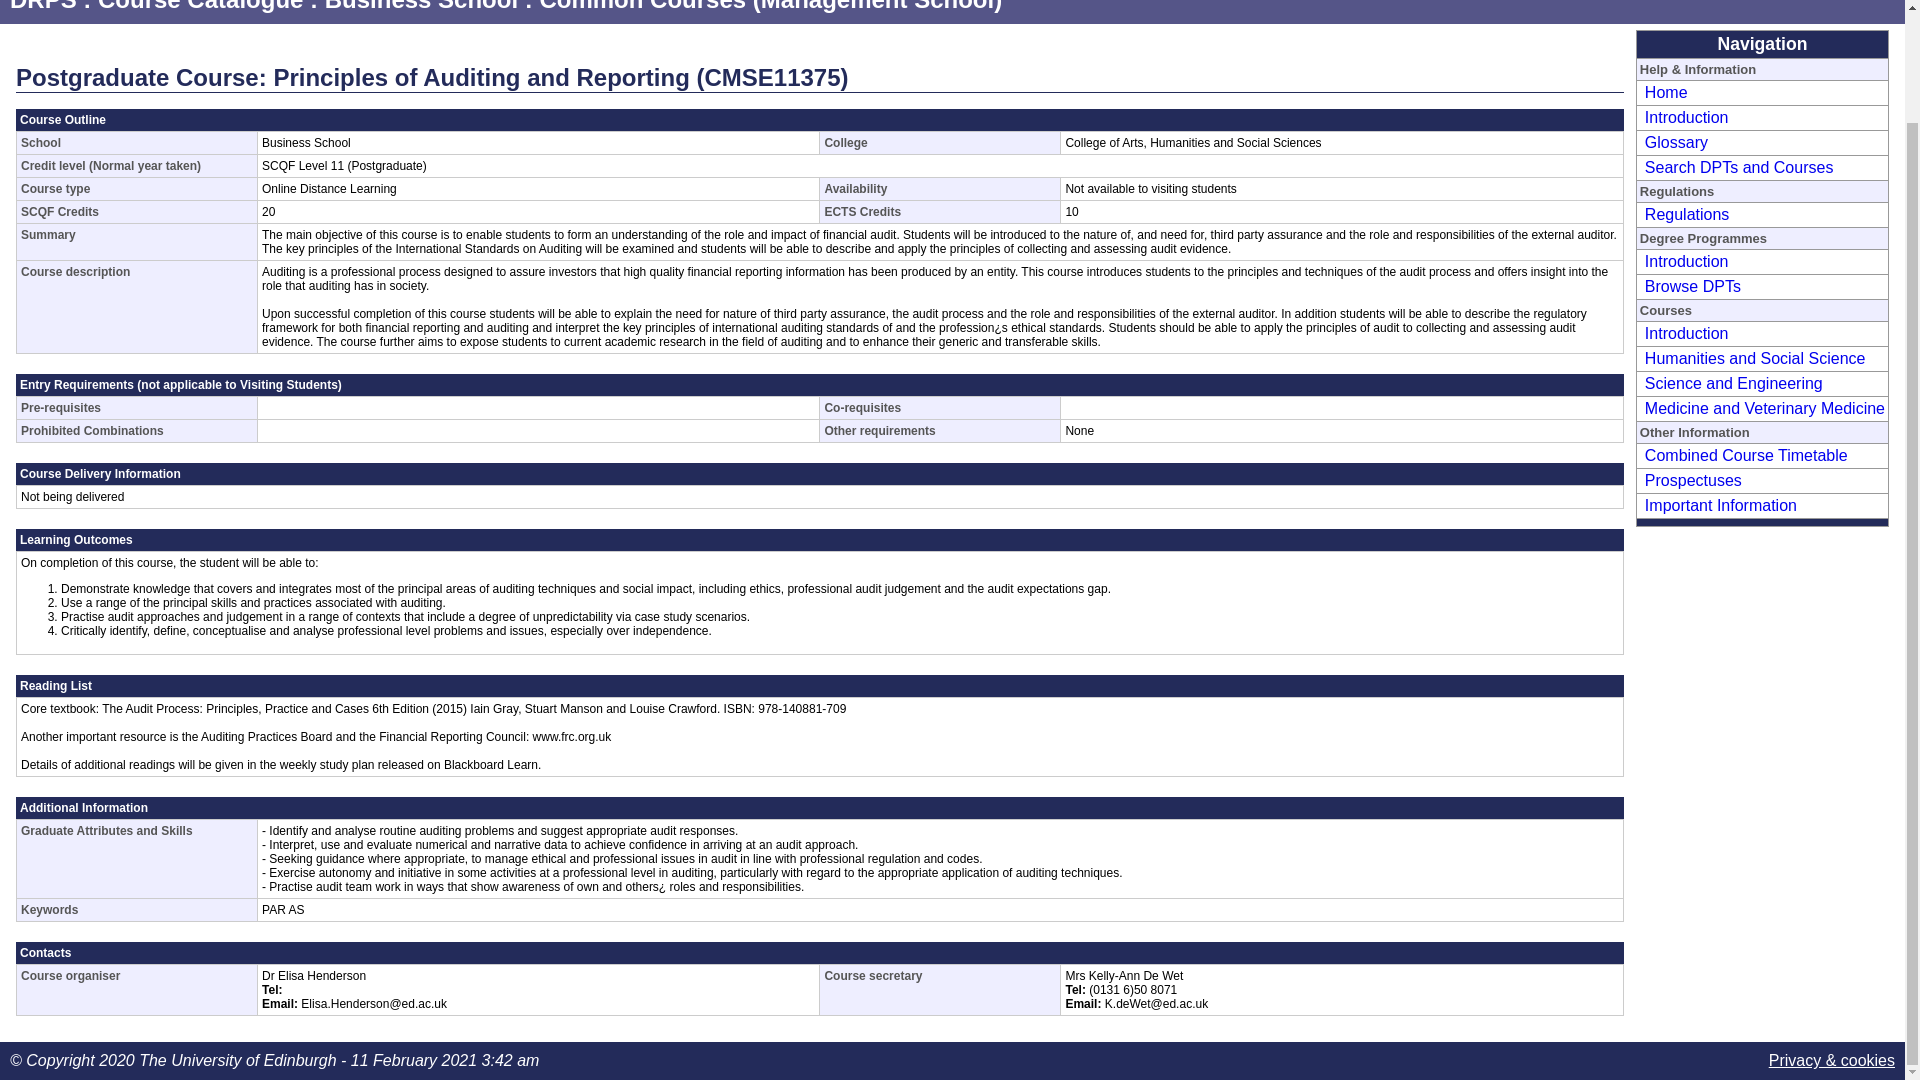 This screenshot has width=1920, height=1080. Describe the element at coordinates (421, 6) in the screenshot. I see `Business School` at that location.